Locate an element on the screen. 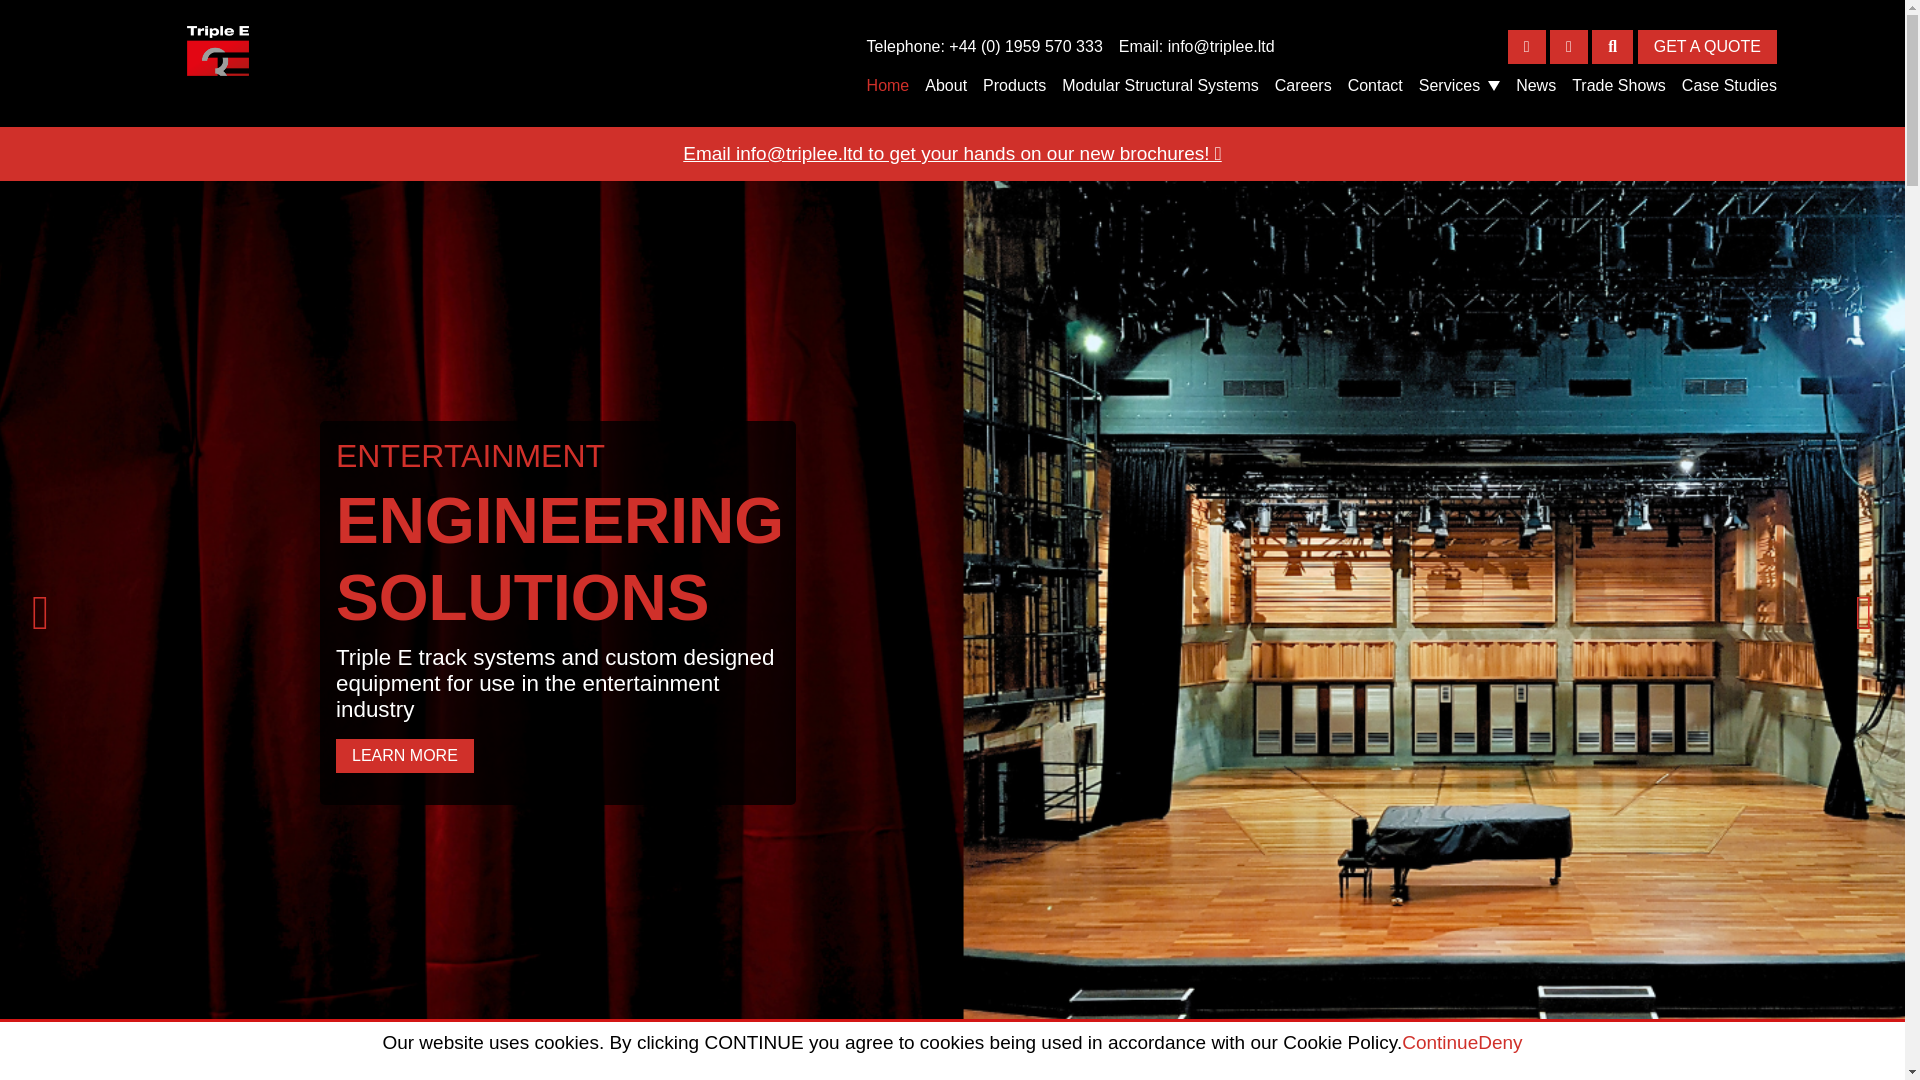  About is located at coordinates (946, 84).